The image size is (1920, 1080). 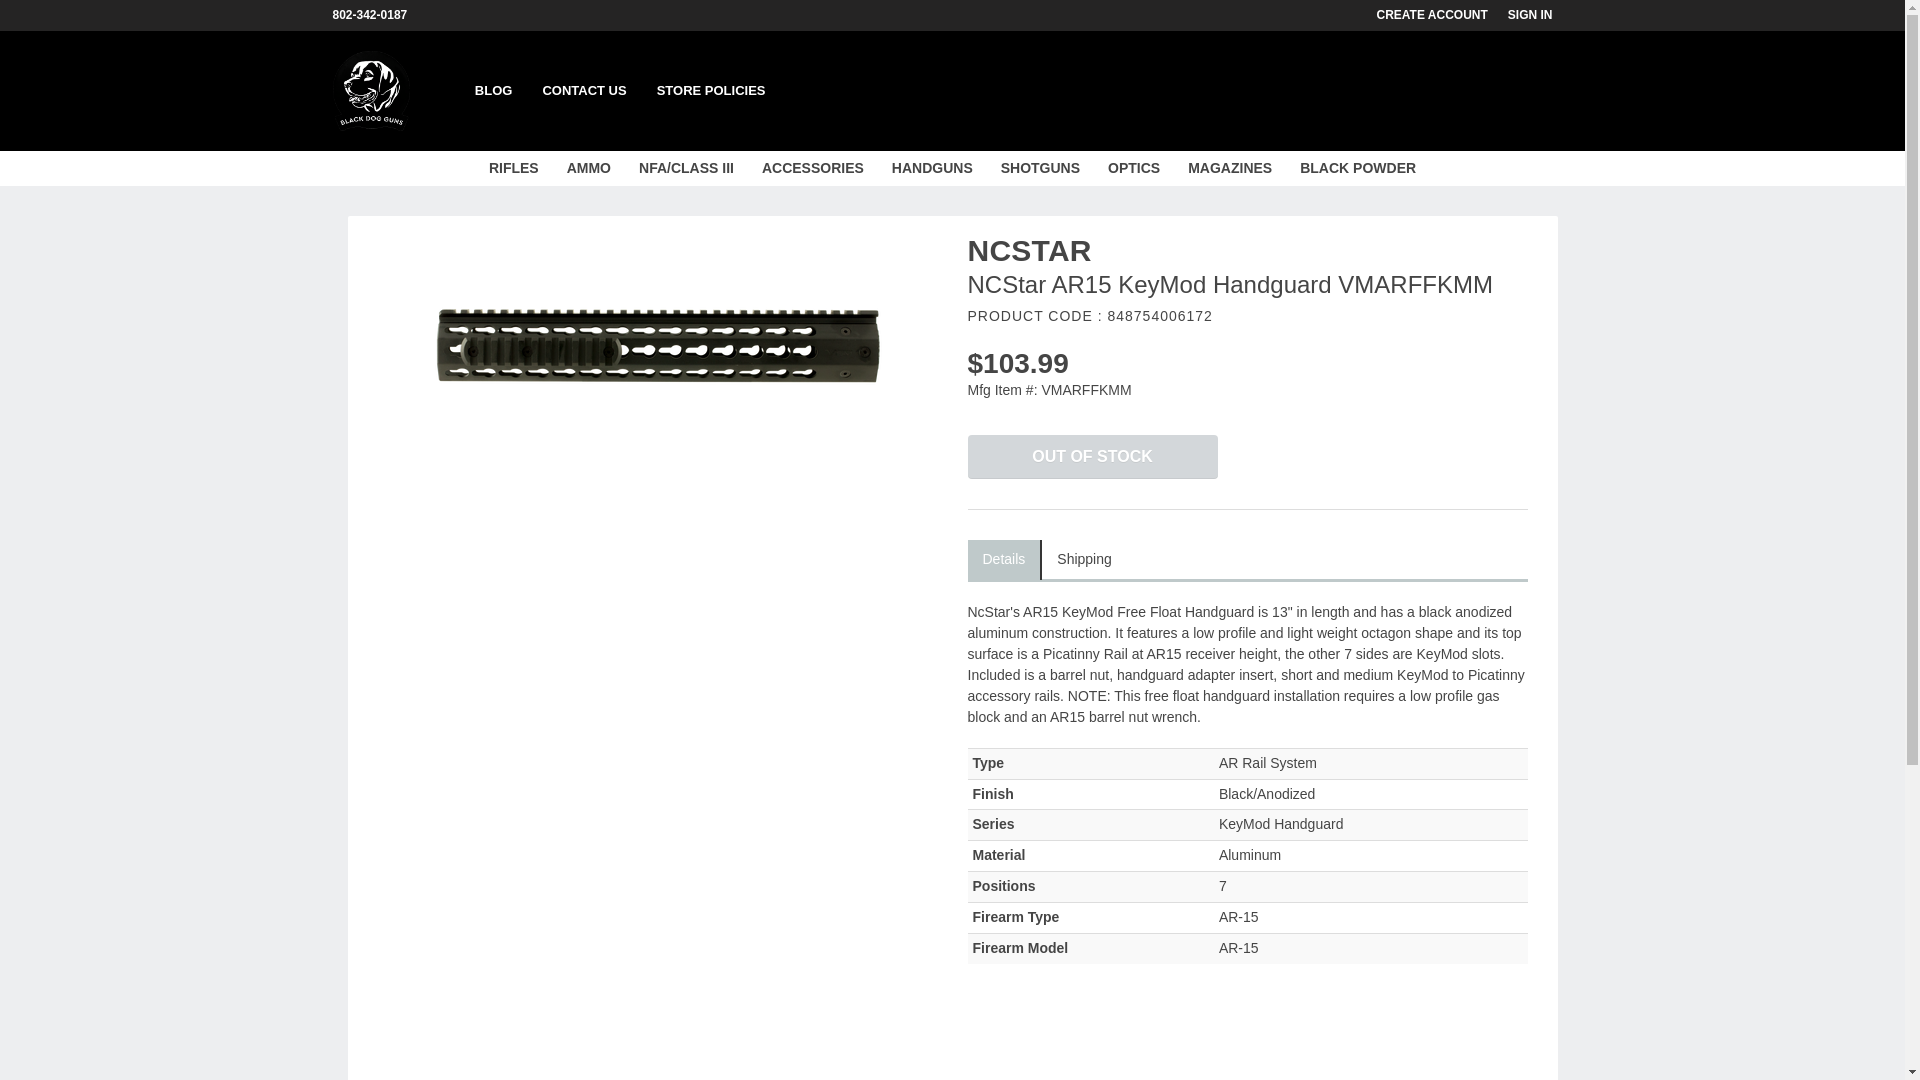 What do you see at coordinates (1540, 15) in the screenshot?
I see `SIGN IN` at bounding box center [1540, 15].